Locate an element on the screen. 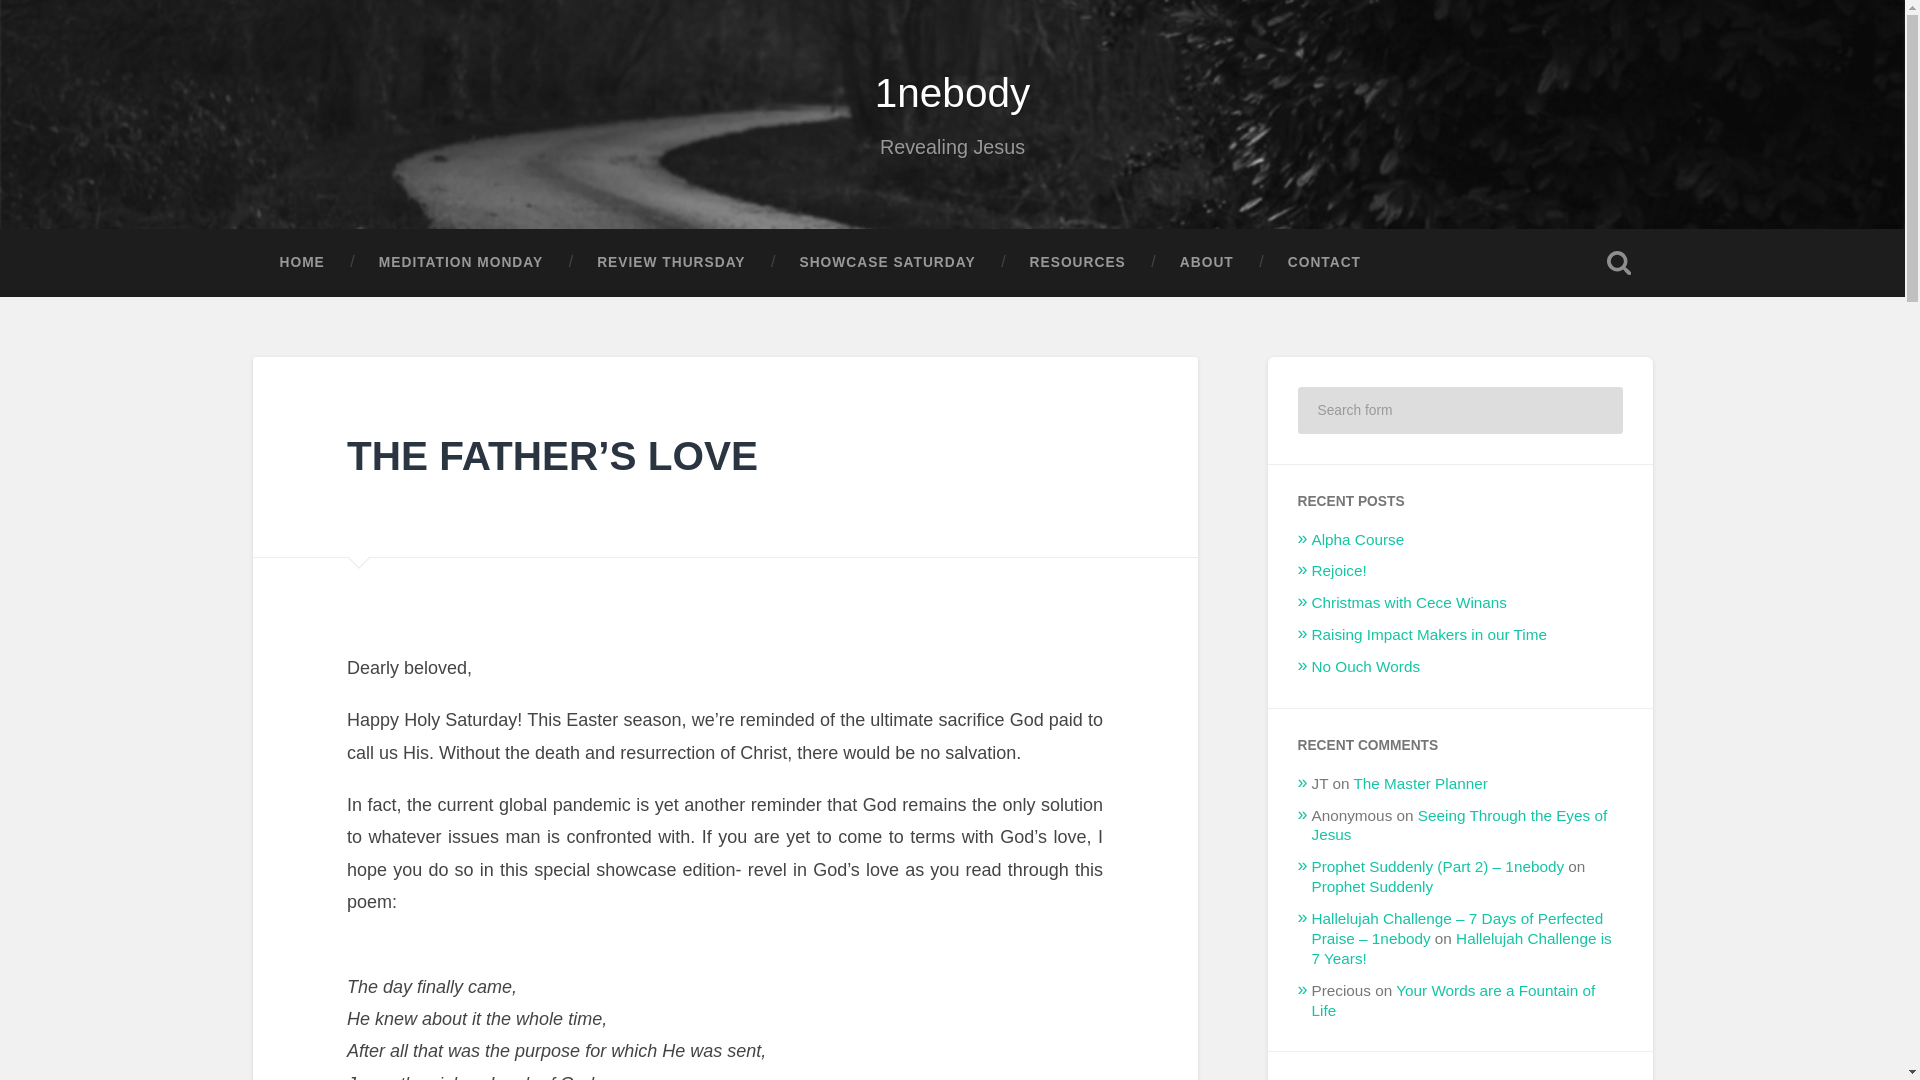 The width and height of the screenshot is (1920, 1080). REVIEW THURSDAY is located at coordinates (670, 262).